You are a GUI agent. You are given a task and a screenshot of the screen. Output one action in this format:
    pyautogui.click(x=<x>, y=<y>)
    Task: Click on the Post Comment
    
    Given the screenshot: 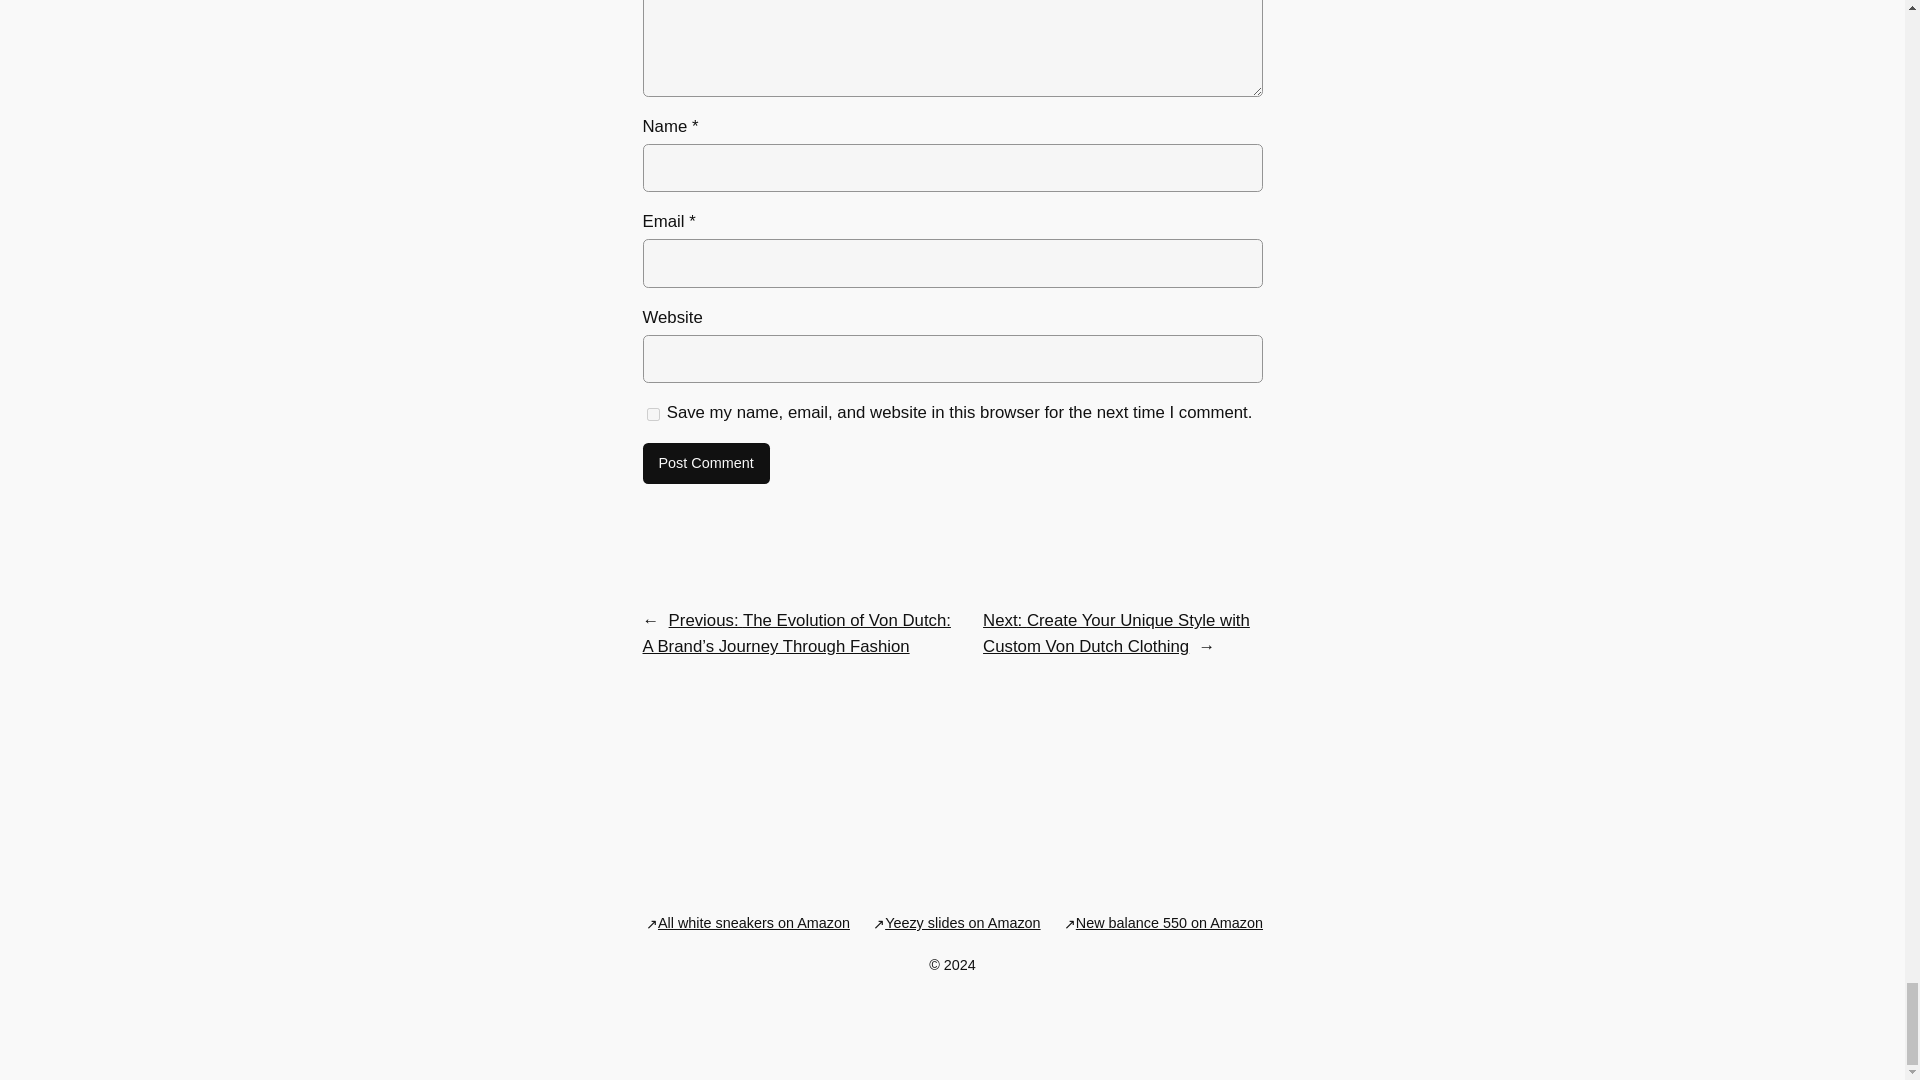 What is the action you would take?
    pyautogui.click(x=705, y=463)
    